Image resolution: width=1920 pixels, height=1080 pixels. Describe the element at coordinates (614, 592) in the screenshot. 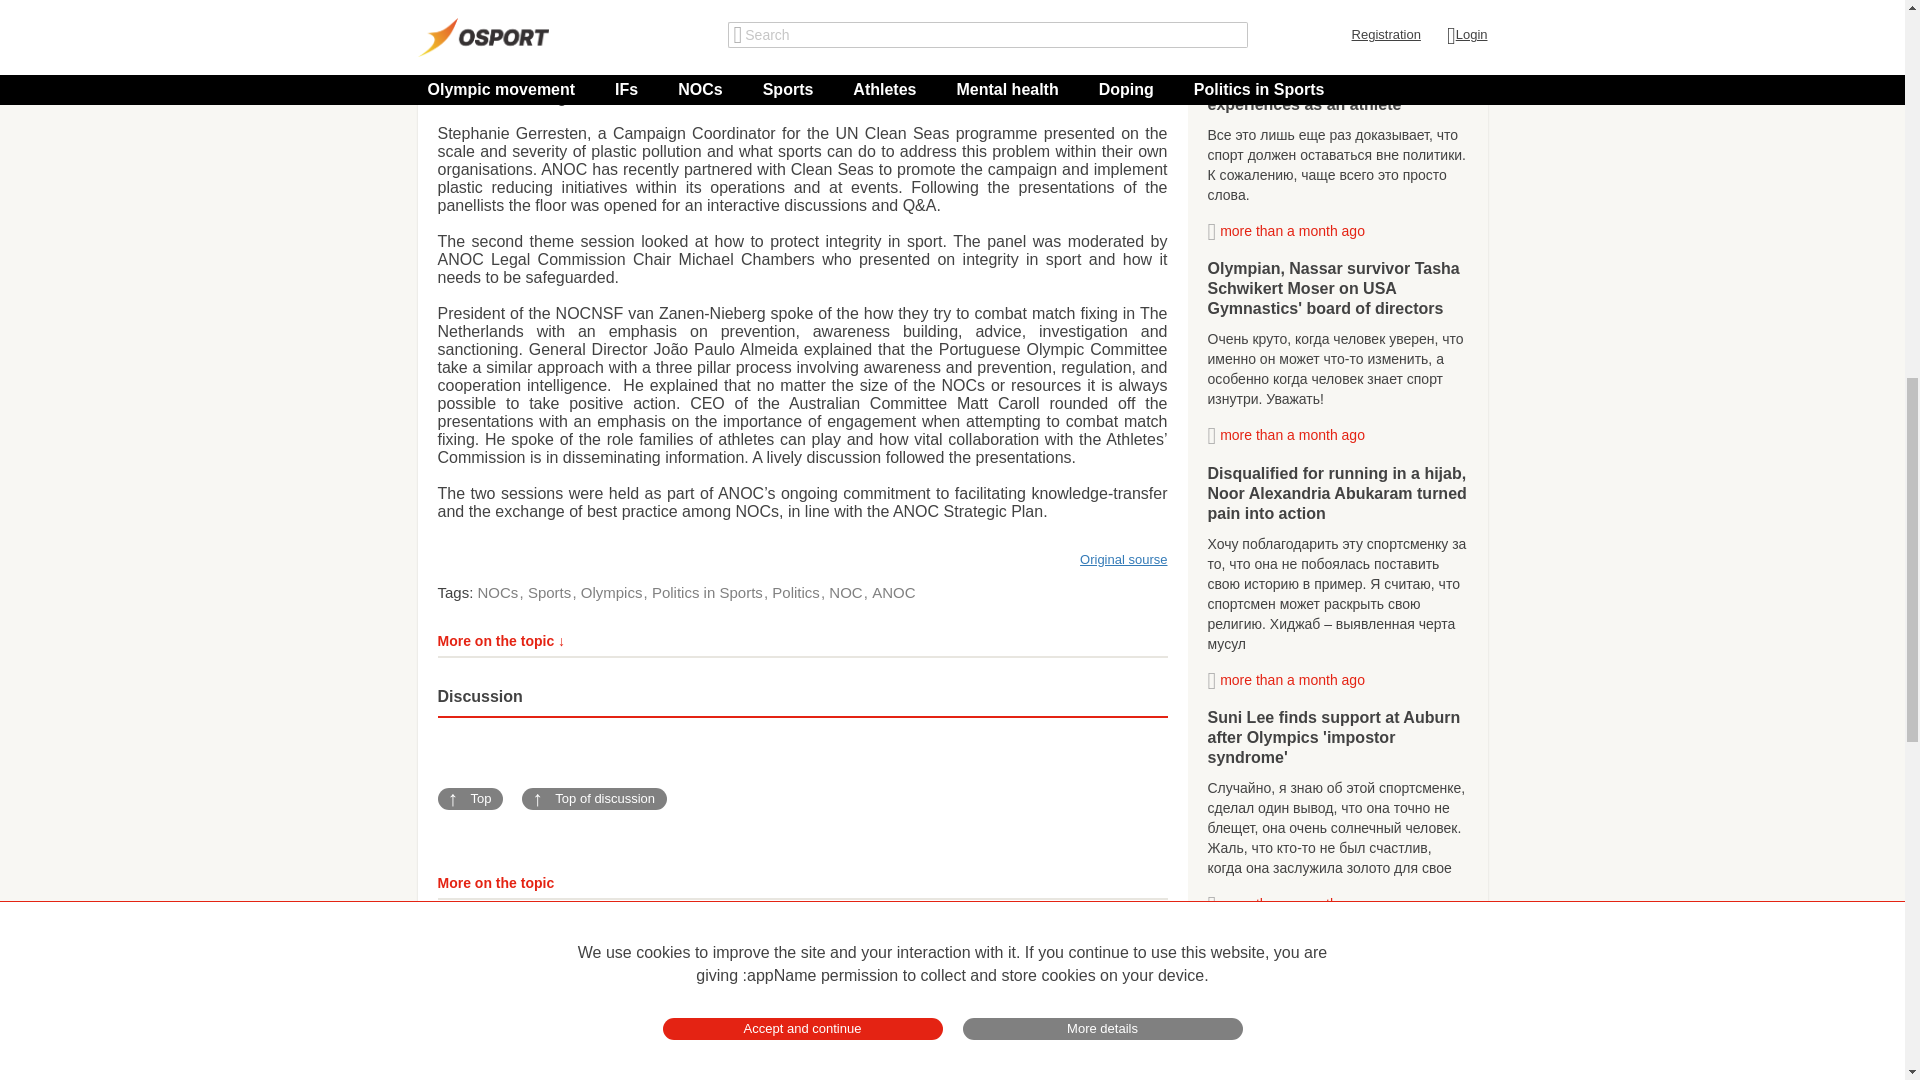

I see `Olympics` at that location.